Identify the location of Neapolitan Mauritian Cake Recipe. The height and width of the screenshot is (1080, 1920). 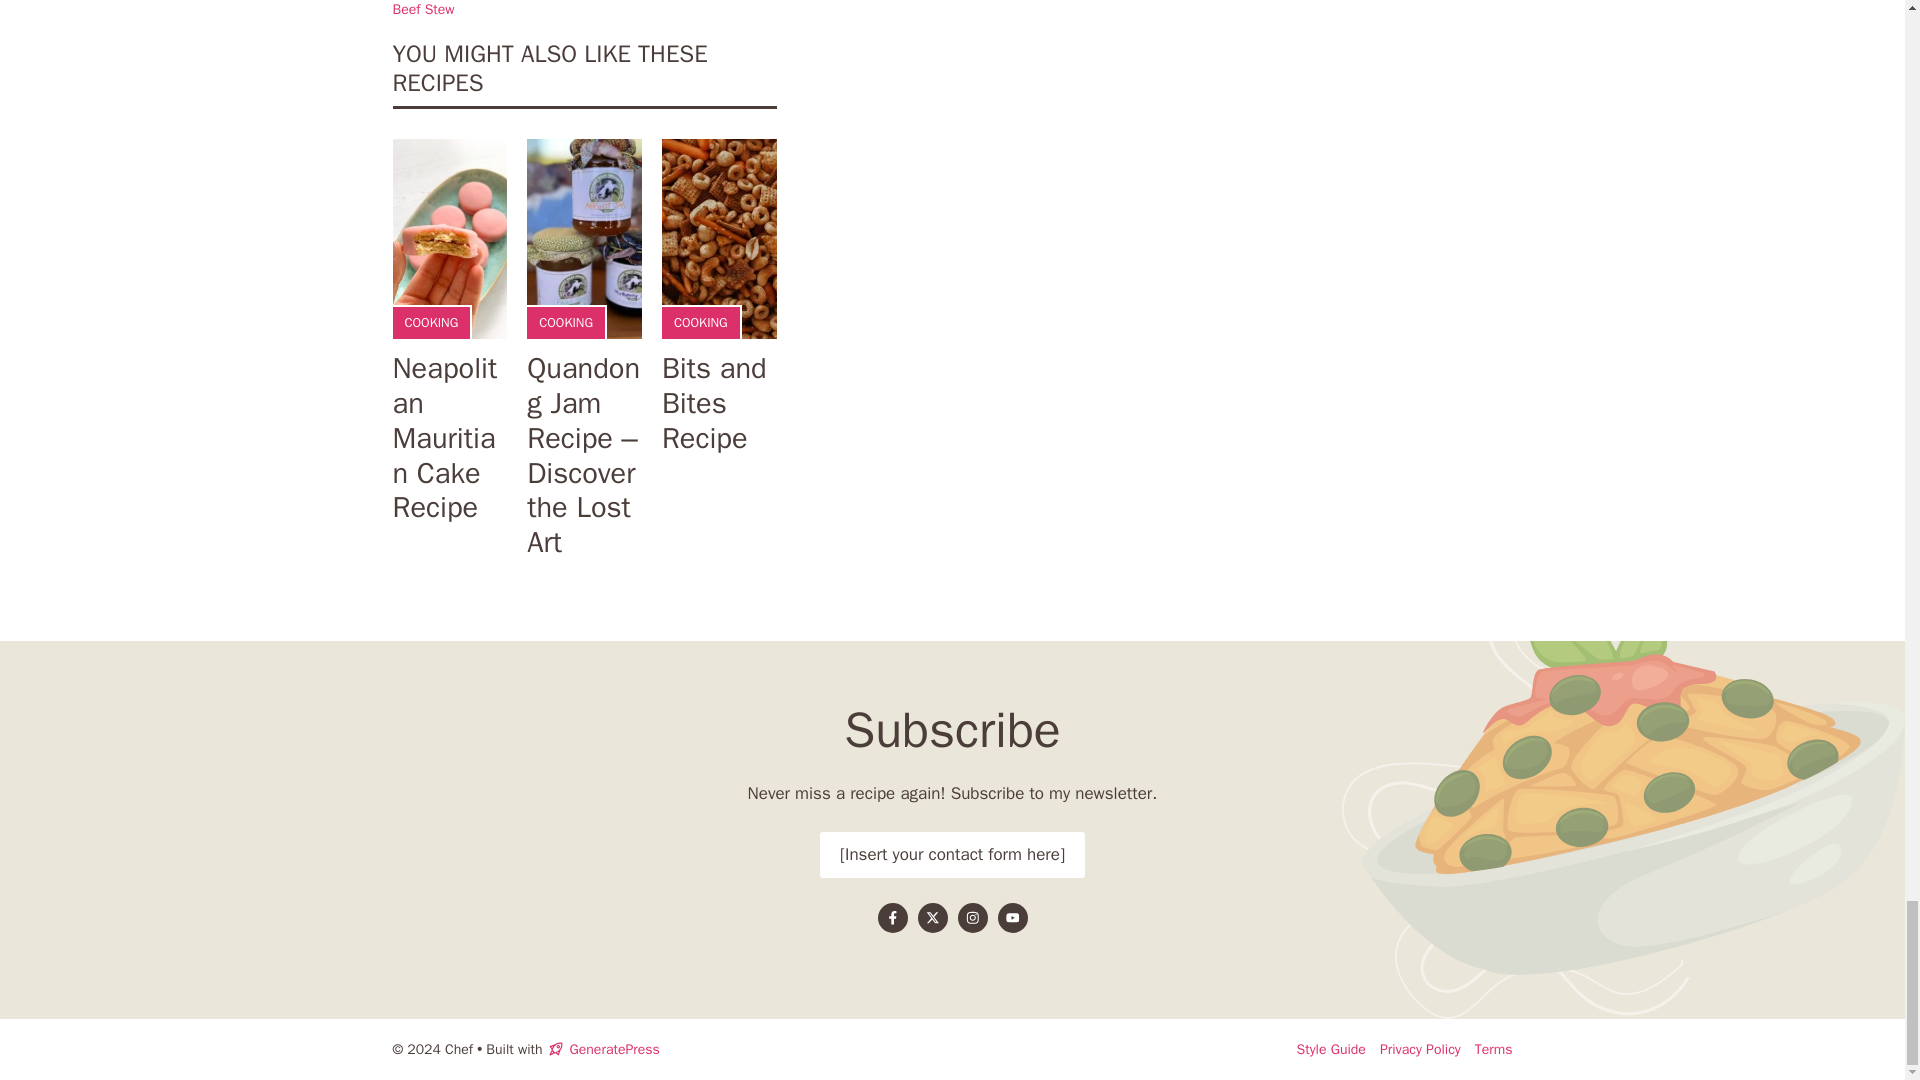
(444, 437).